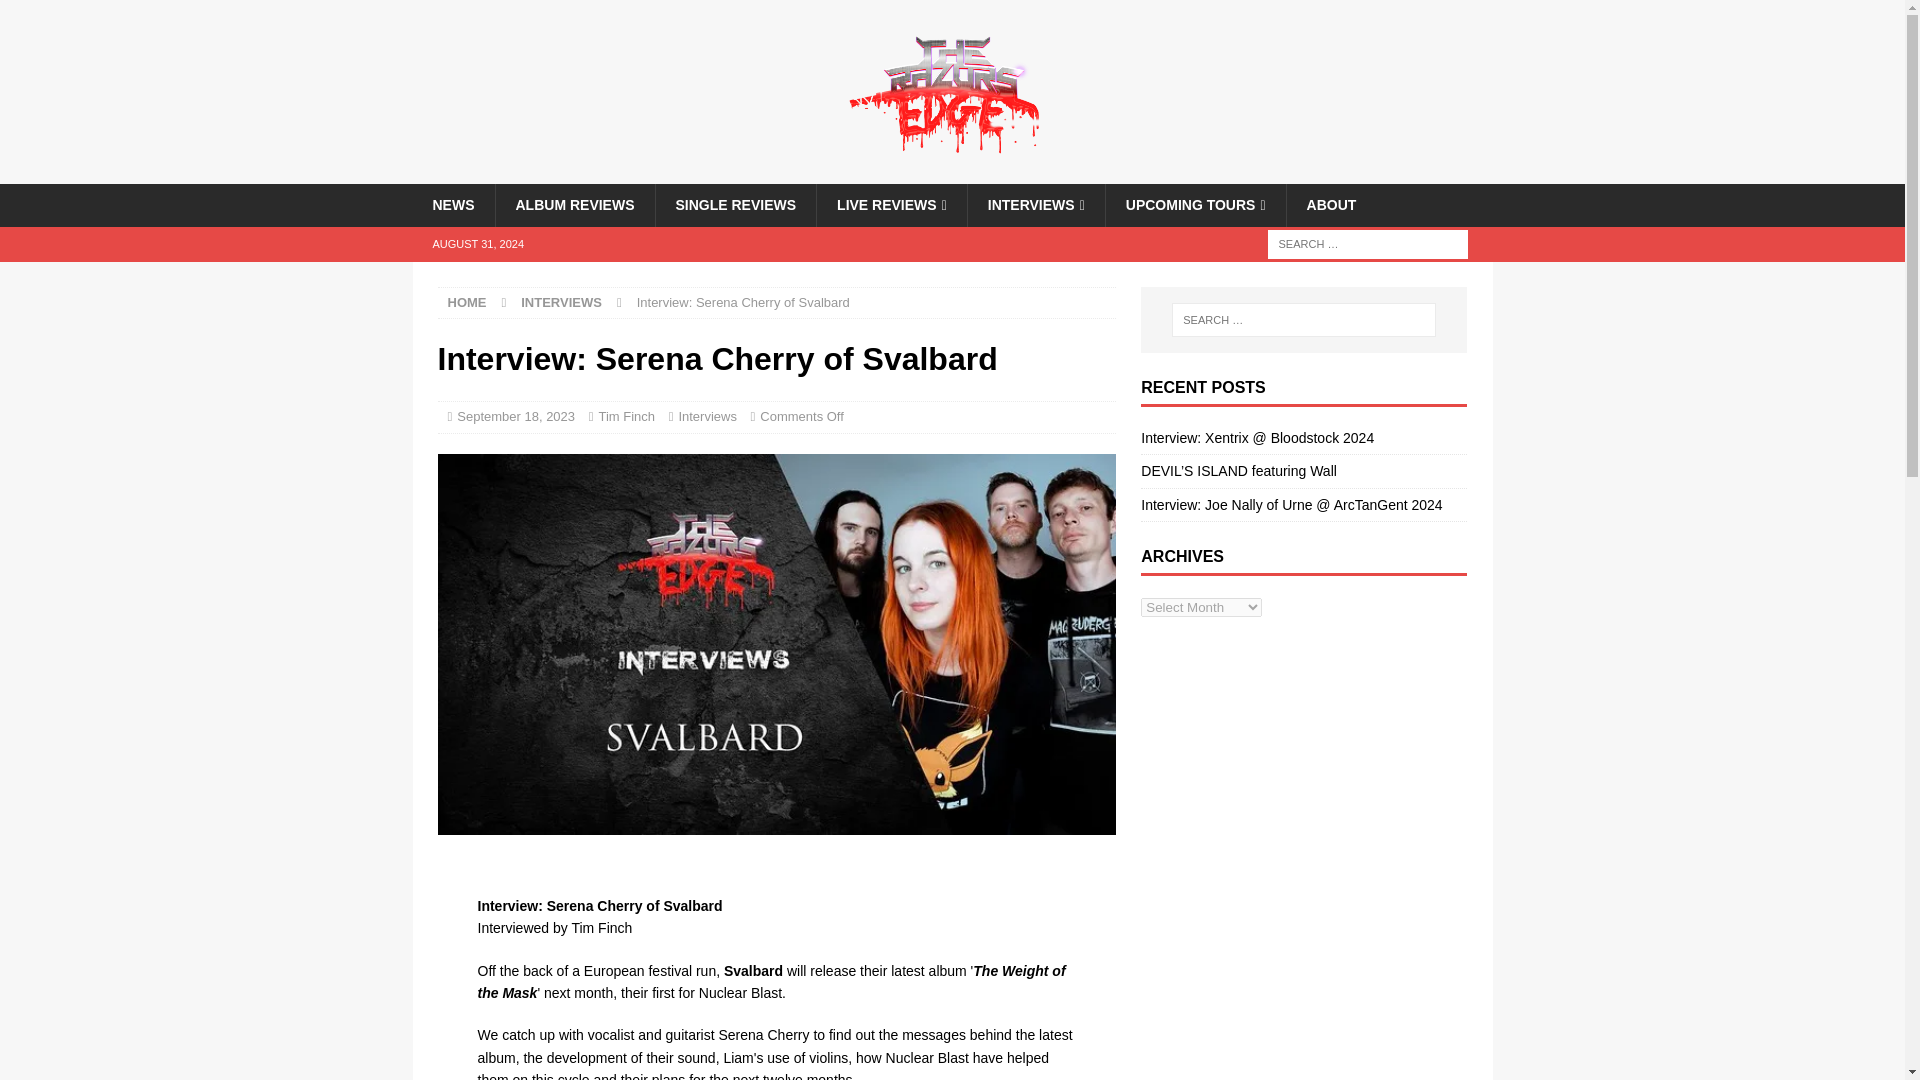 The width and height of the screenshot is (1920, 1080). What do you see at coordinates (626, 416) in the screenshot?
I see `Tim Finch` at bounding box center [626, 416].